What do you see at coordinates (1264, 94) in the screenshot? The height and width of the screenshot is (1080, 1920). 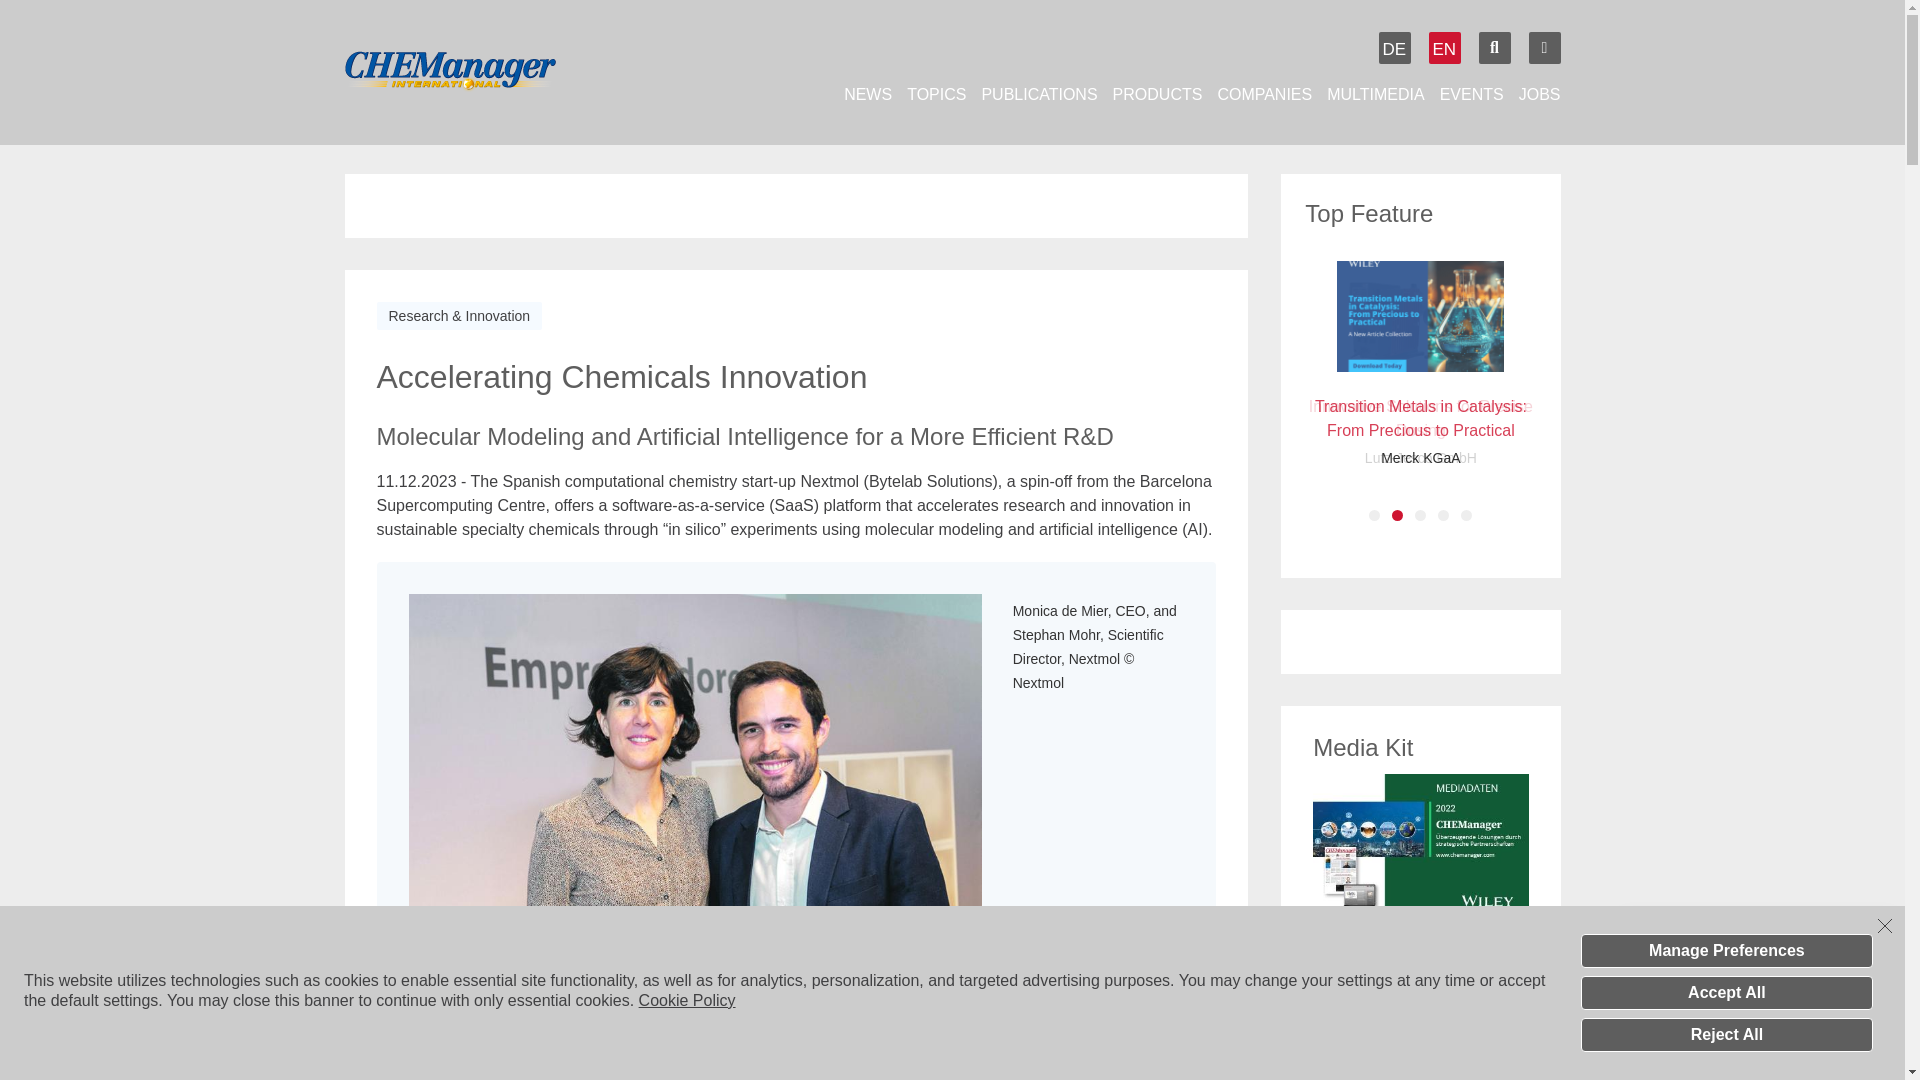 I see `COMPANIES` at bounding box center [1264, 94].